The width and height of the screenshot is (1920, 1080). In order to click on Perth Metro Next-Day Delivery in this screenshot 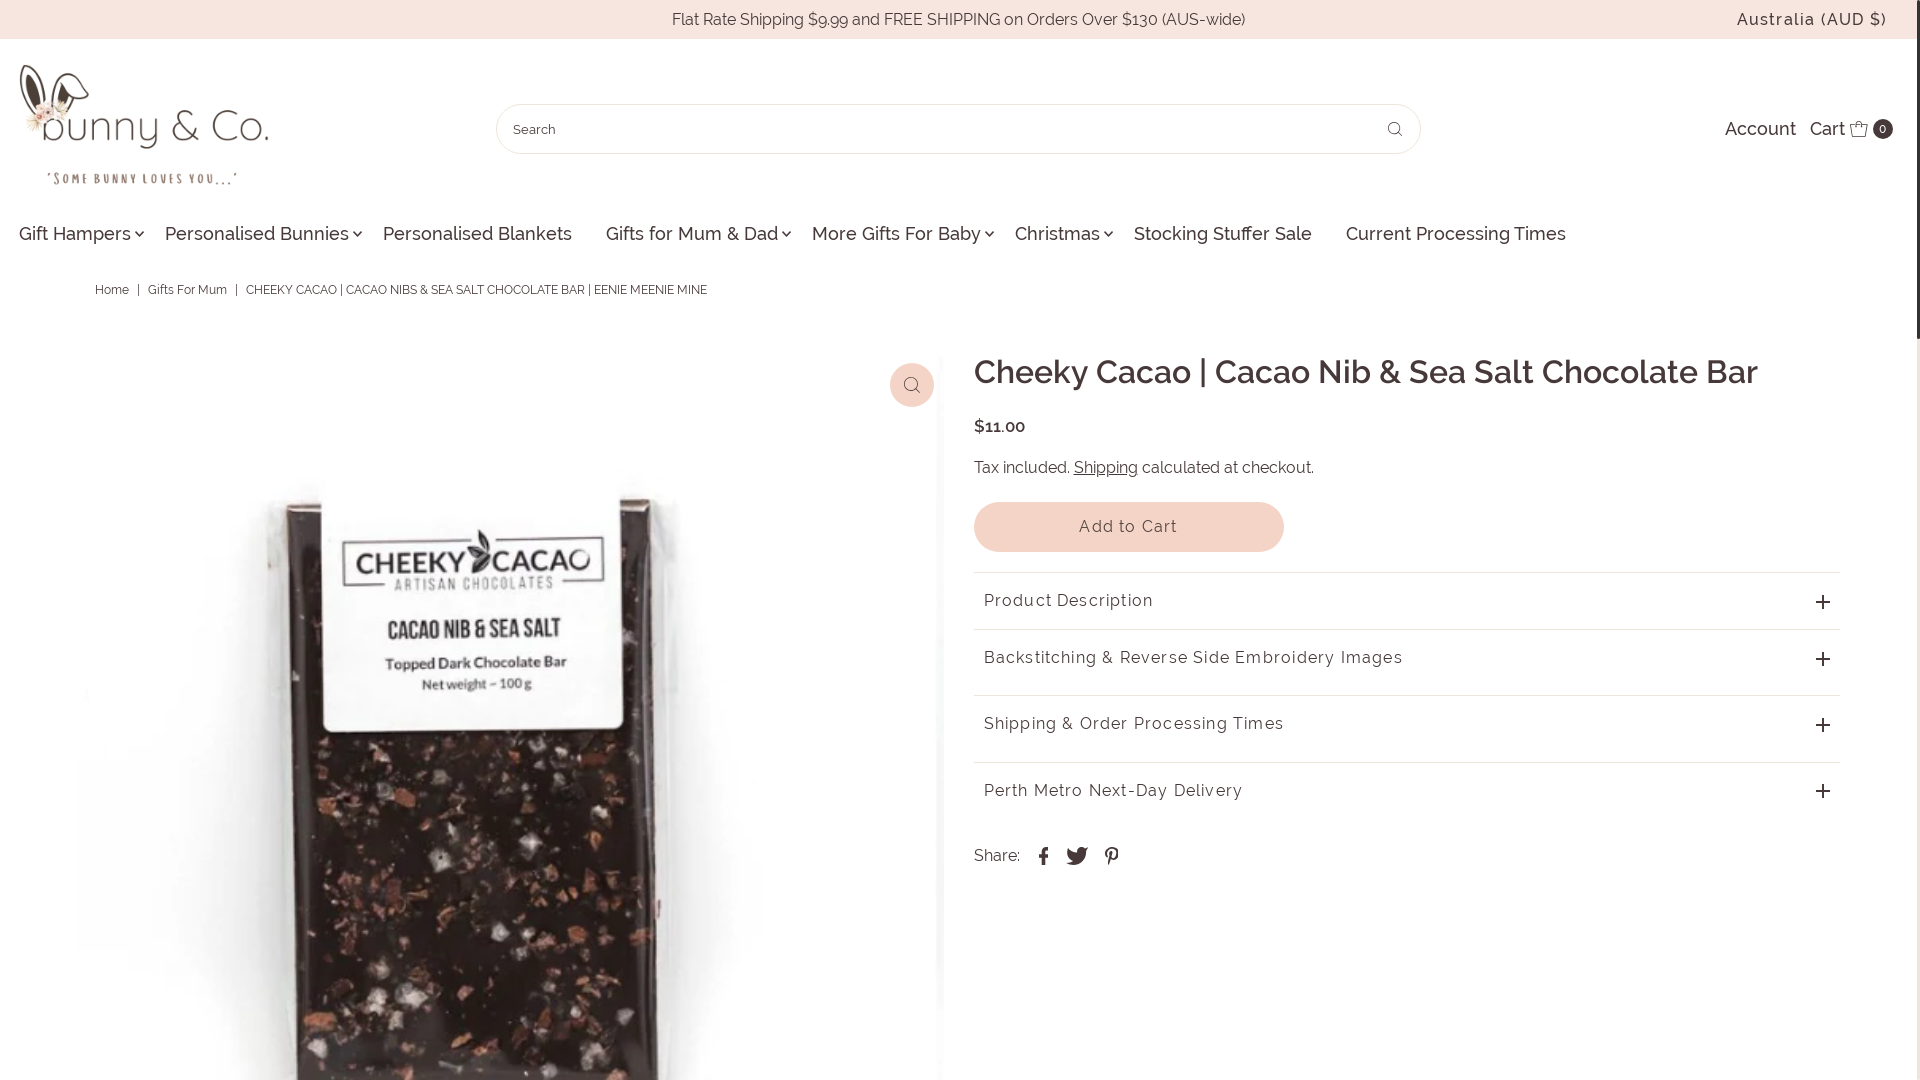, I will do `click(1408, 790)`.